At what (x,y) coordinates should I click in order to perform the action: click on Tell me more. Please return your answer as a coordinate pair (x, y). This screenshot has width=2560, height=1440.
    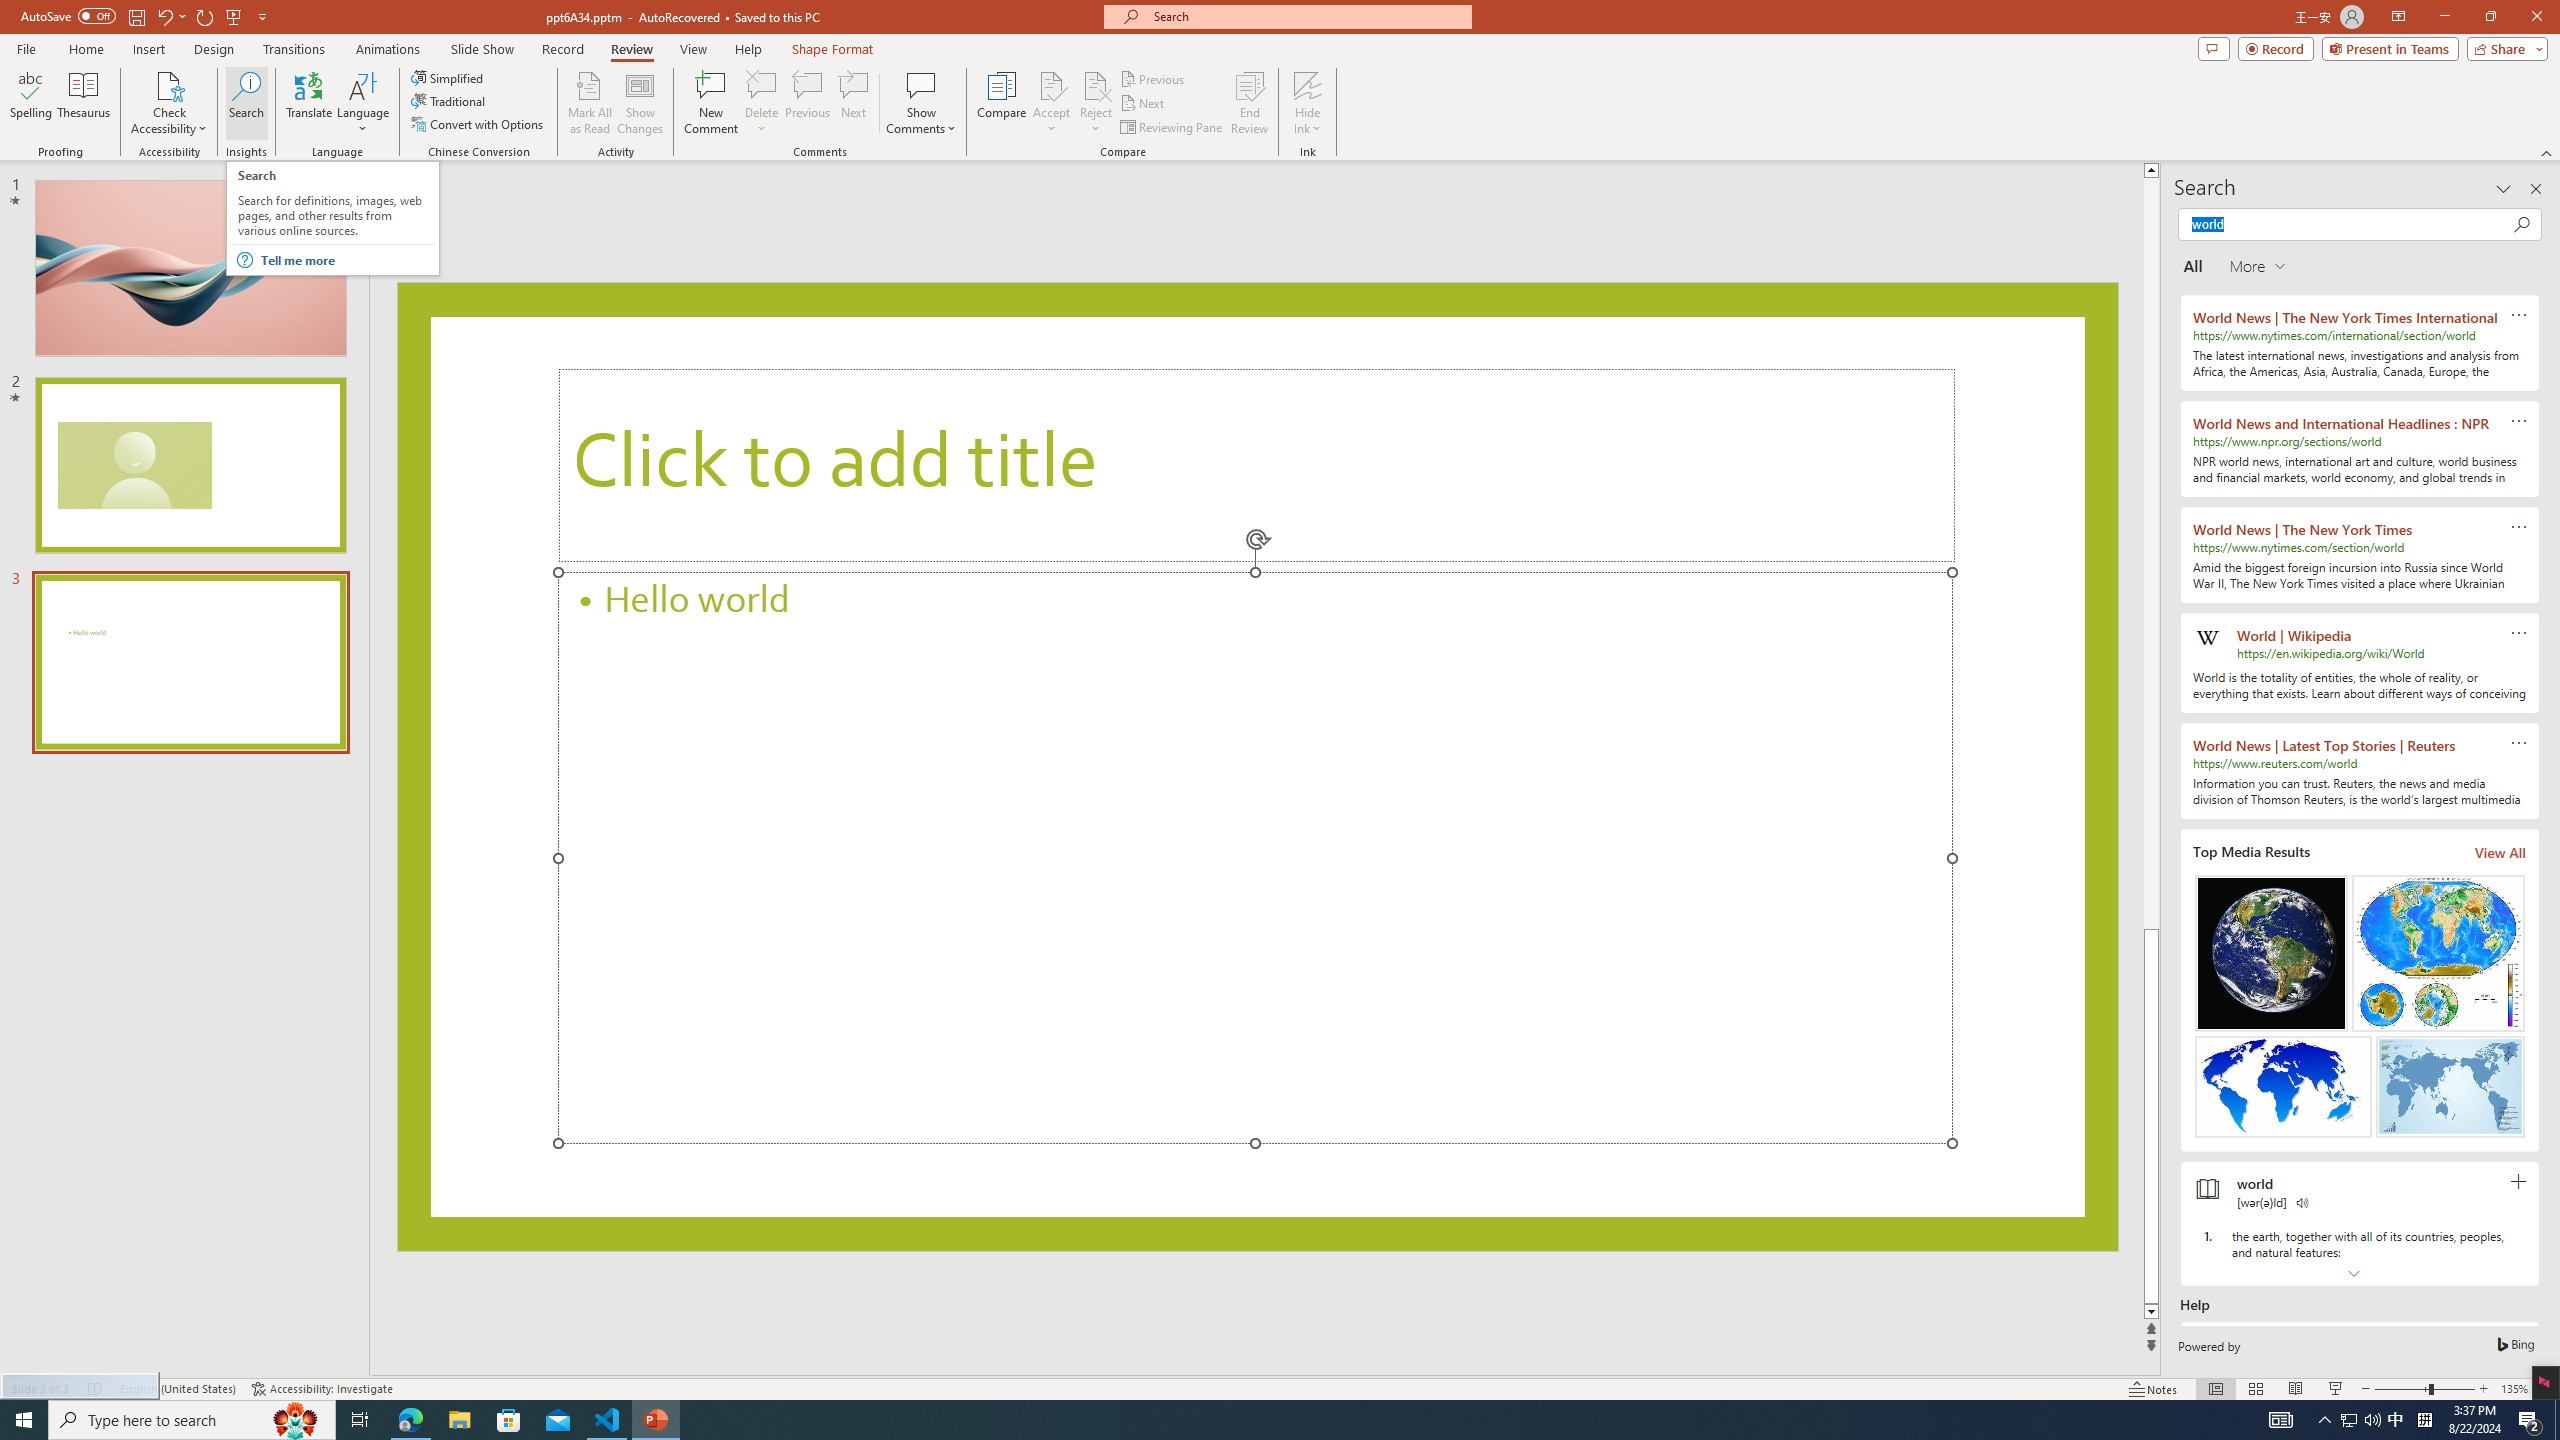
    Looking at the image, I should click on (346, 260).